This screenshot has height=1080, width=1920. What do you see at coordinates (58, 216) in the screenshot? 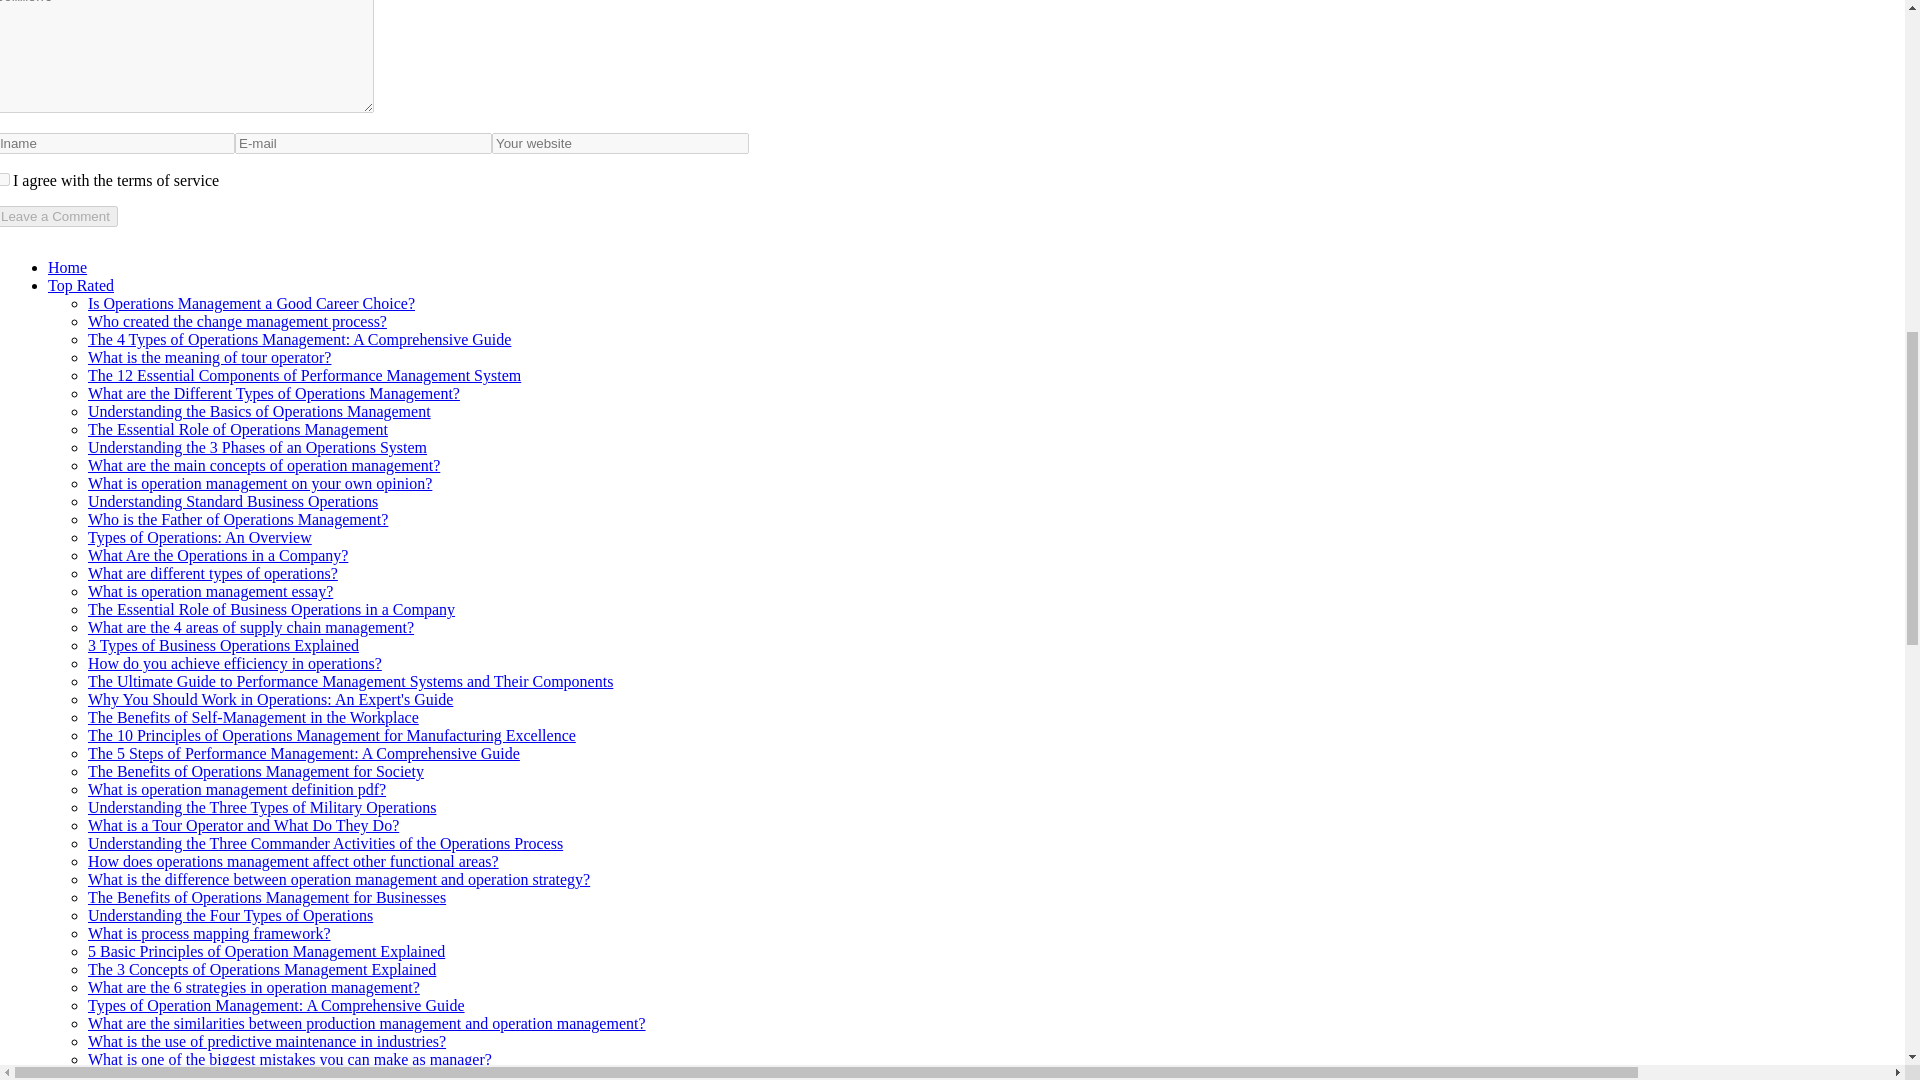
I see `Leave a Comment` at bounding box center [58, 216].